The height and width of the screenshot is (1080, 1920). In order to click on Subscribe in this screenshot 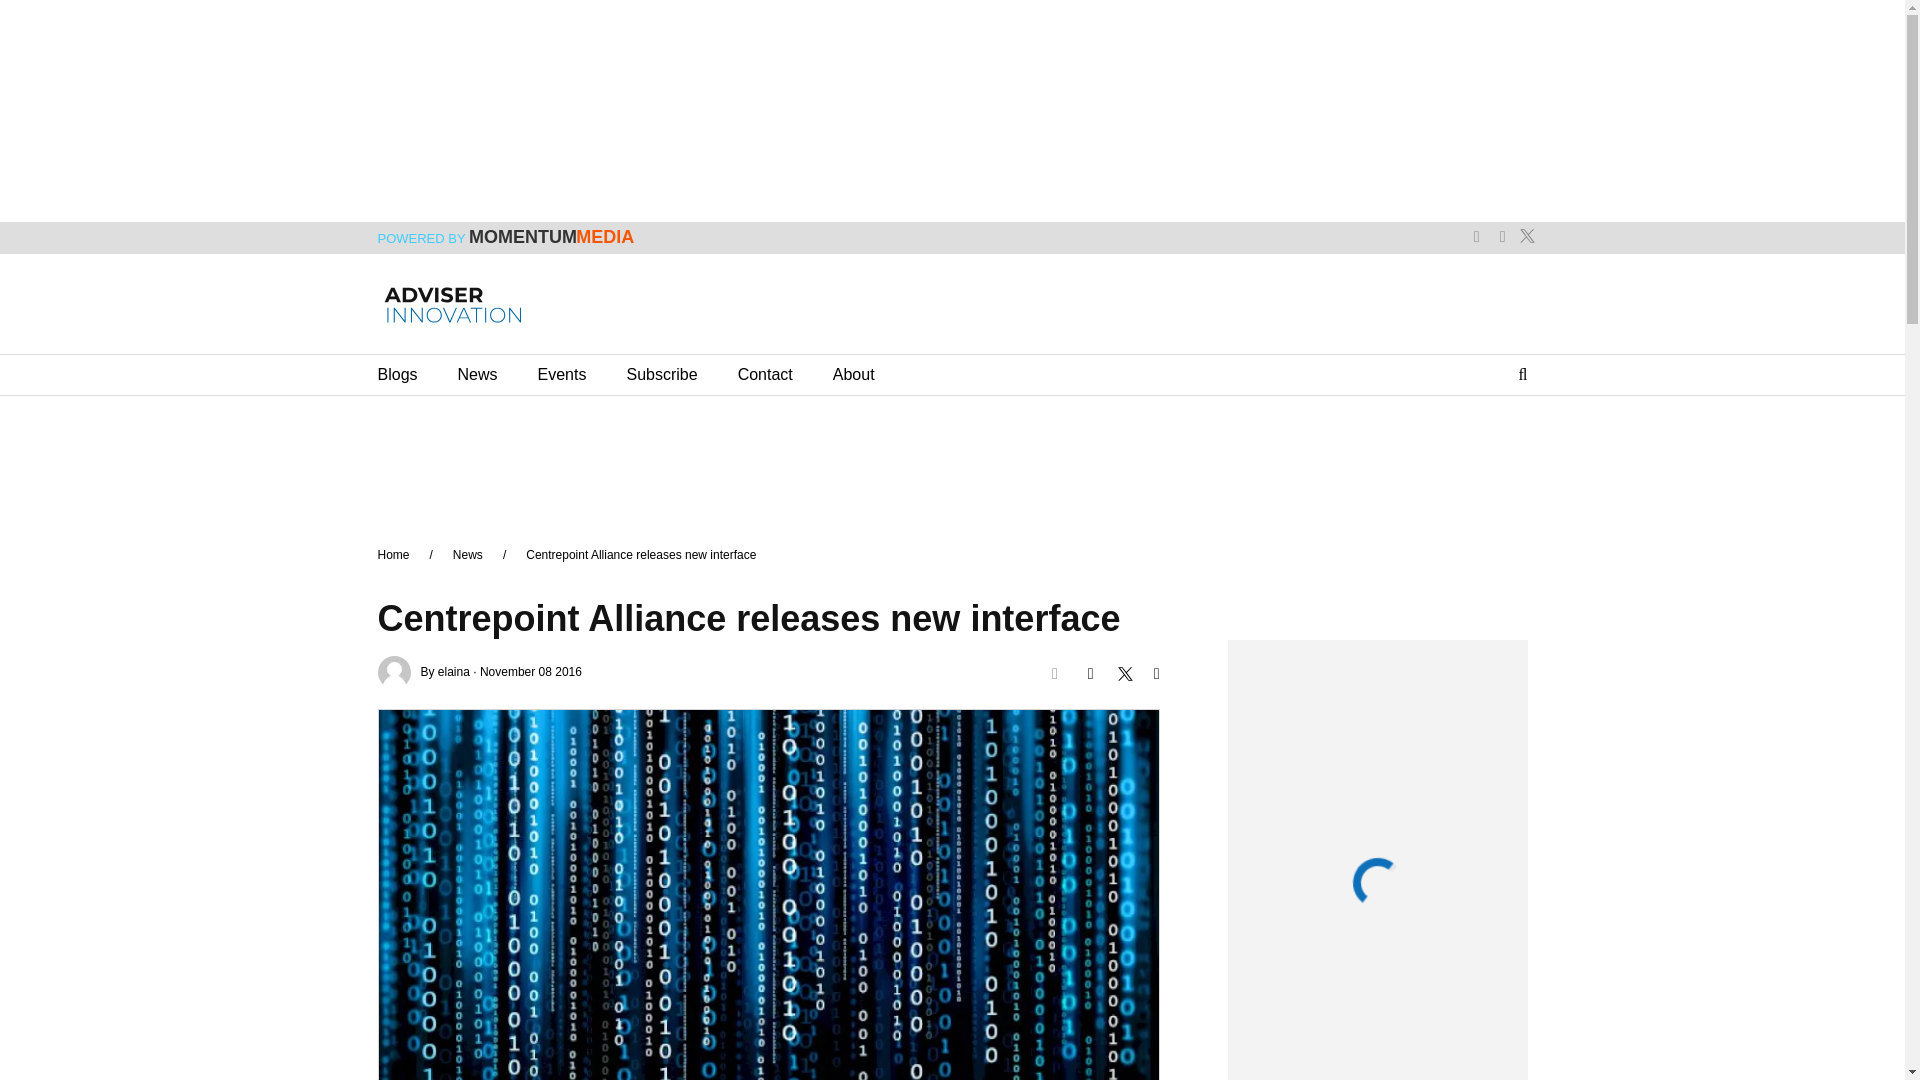, I will do `click(660, 374)`.